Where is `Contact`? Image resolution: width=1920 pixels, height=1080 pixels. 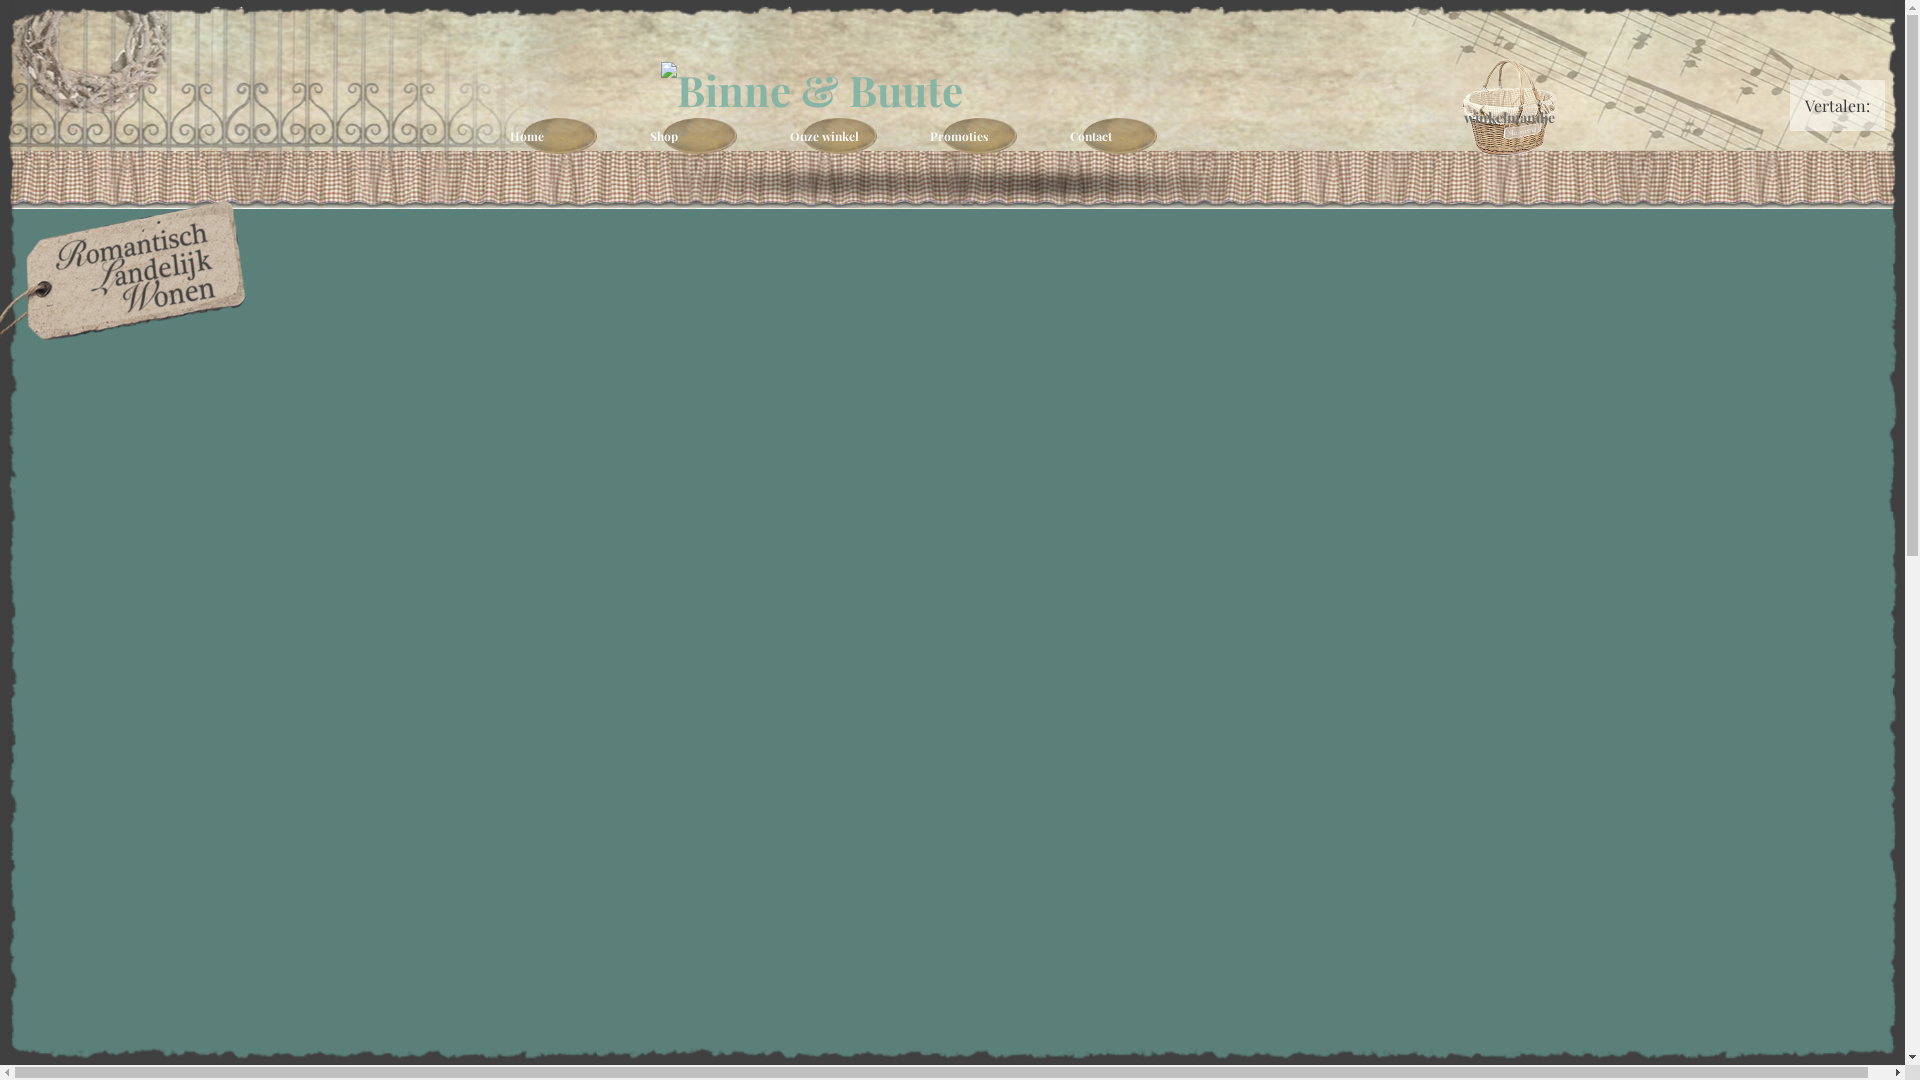 Contact is located at coordinates (1120, 136).